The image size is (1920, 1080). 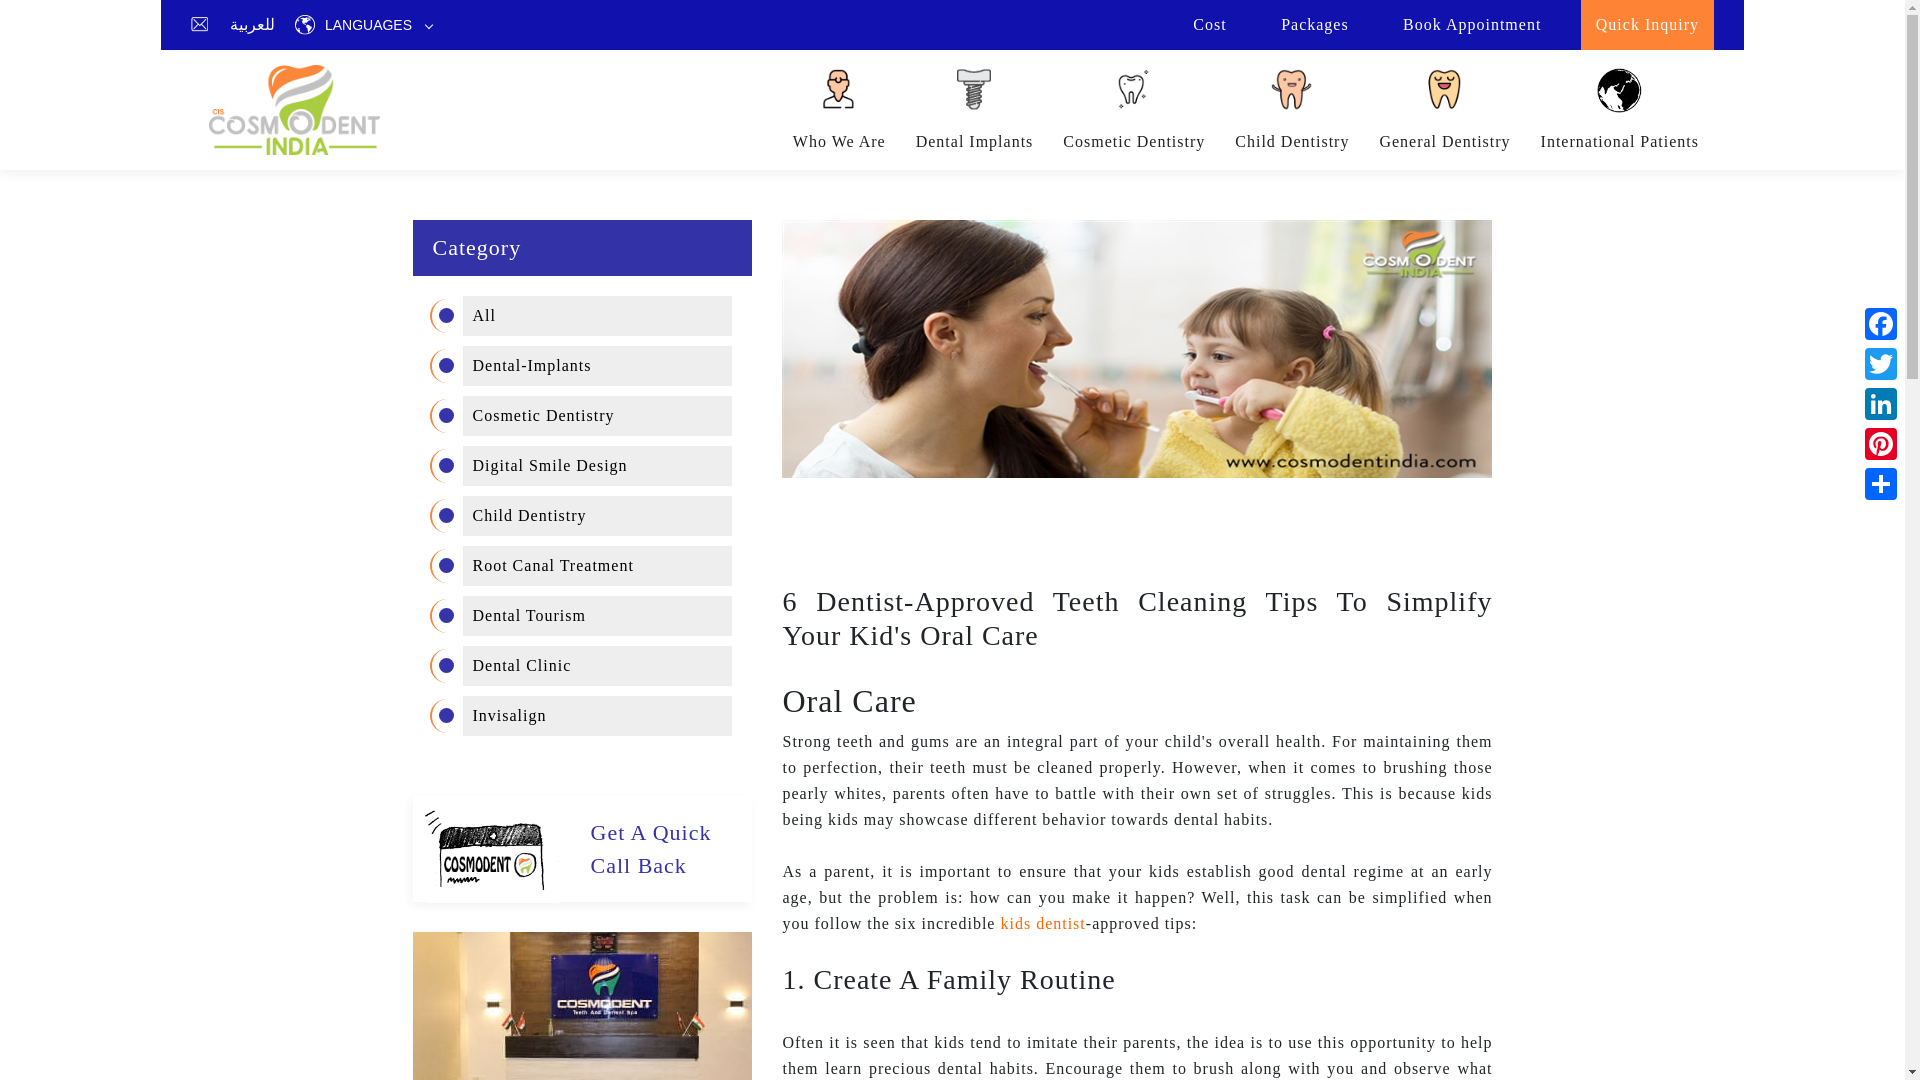 I want to click on Child Dentistry, so click(x=1305, y=103).